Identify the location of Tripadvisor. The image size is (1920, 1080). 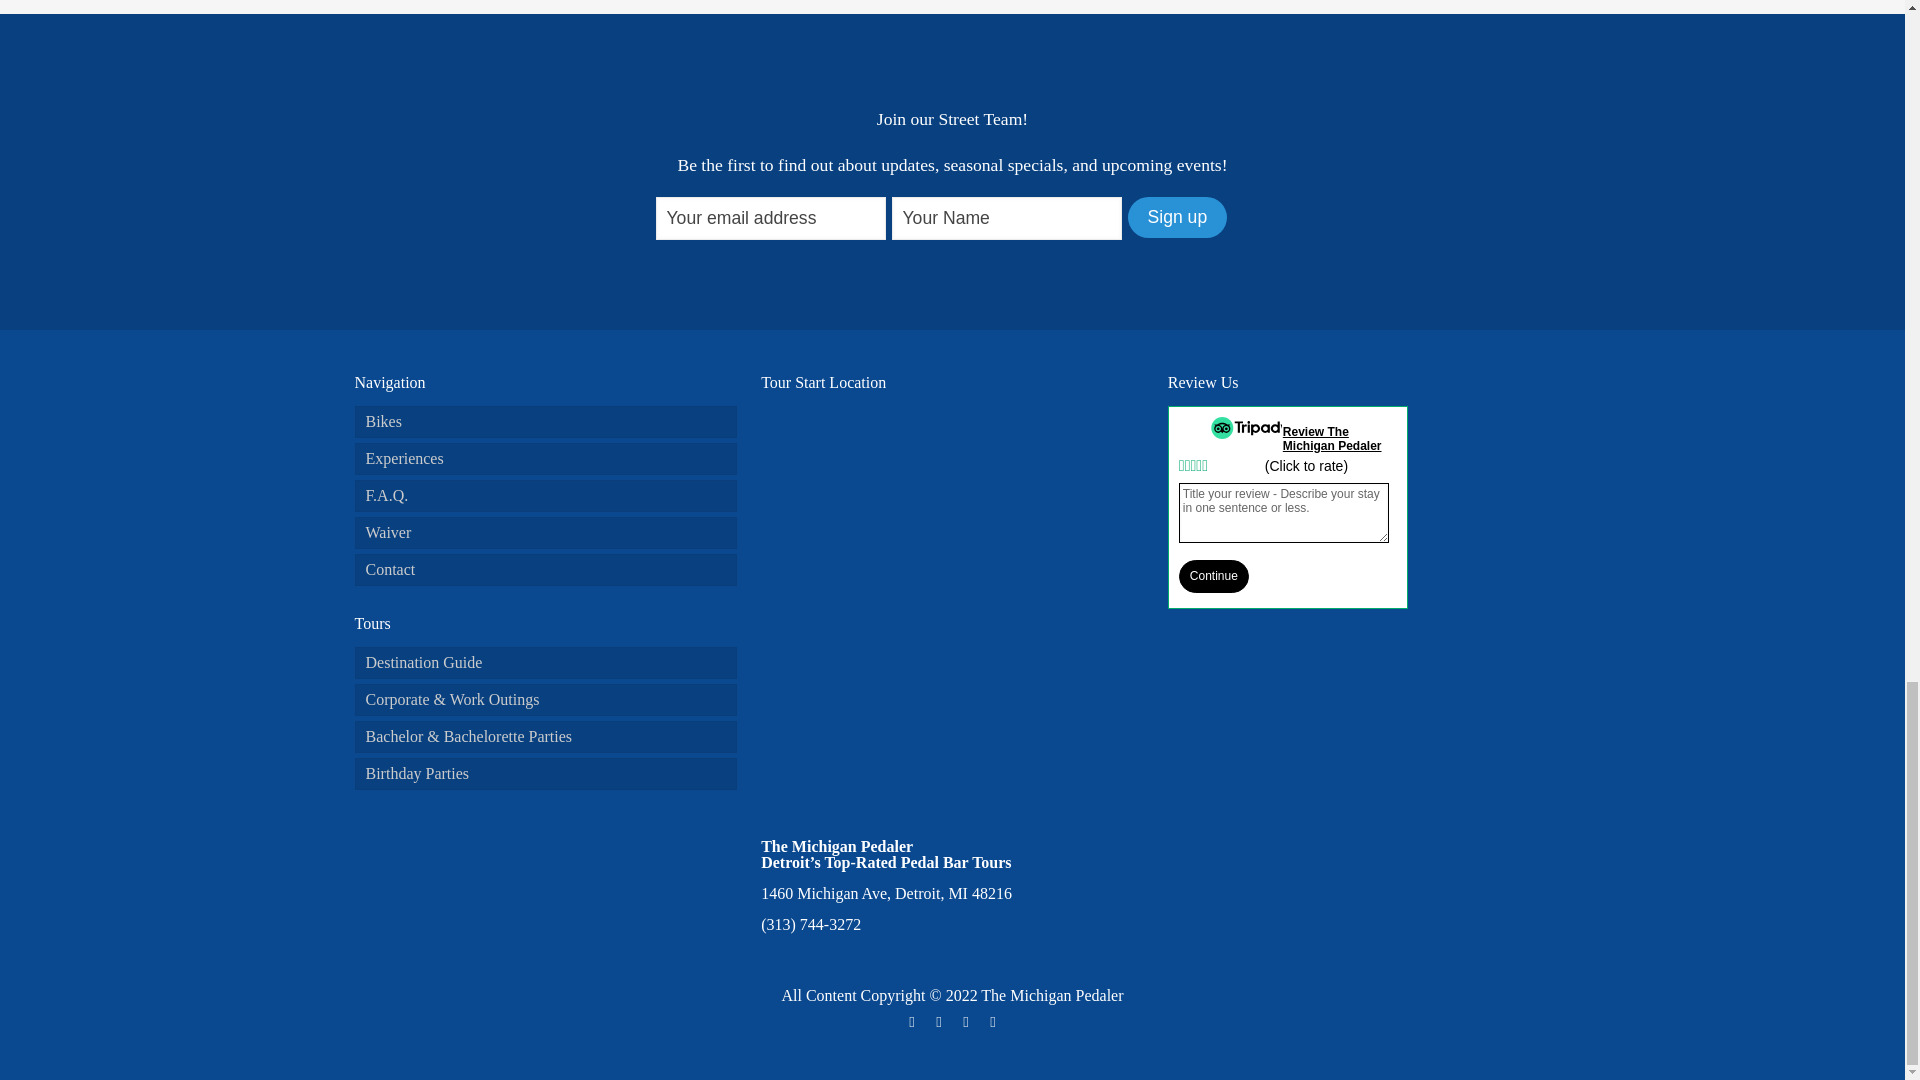
(966, 1022).